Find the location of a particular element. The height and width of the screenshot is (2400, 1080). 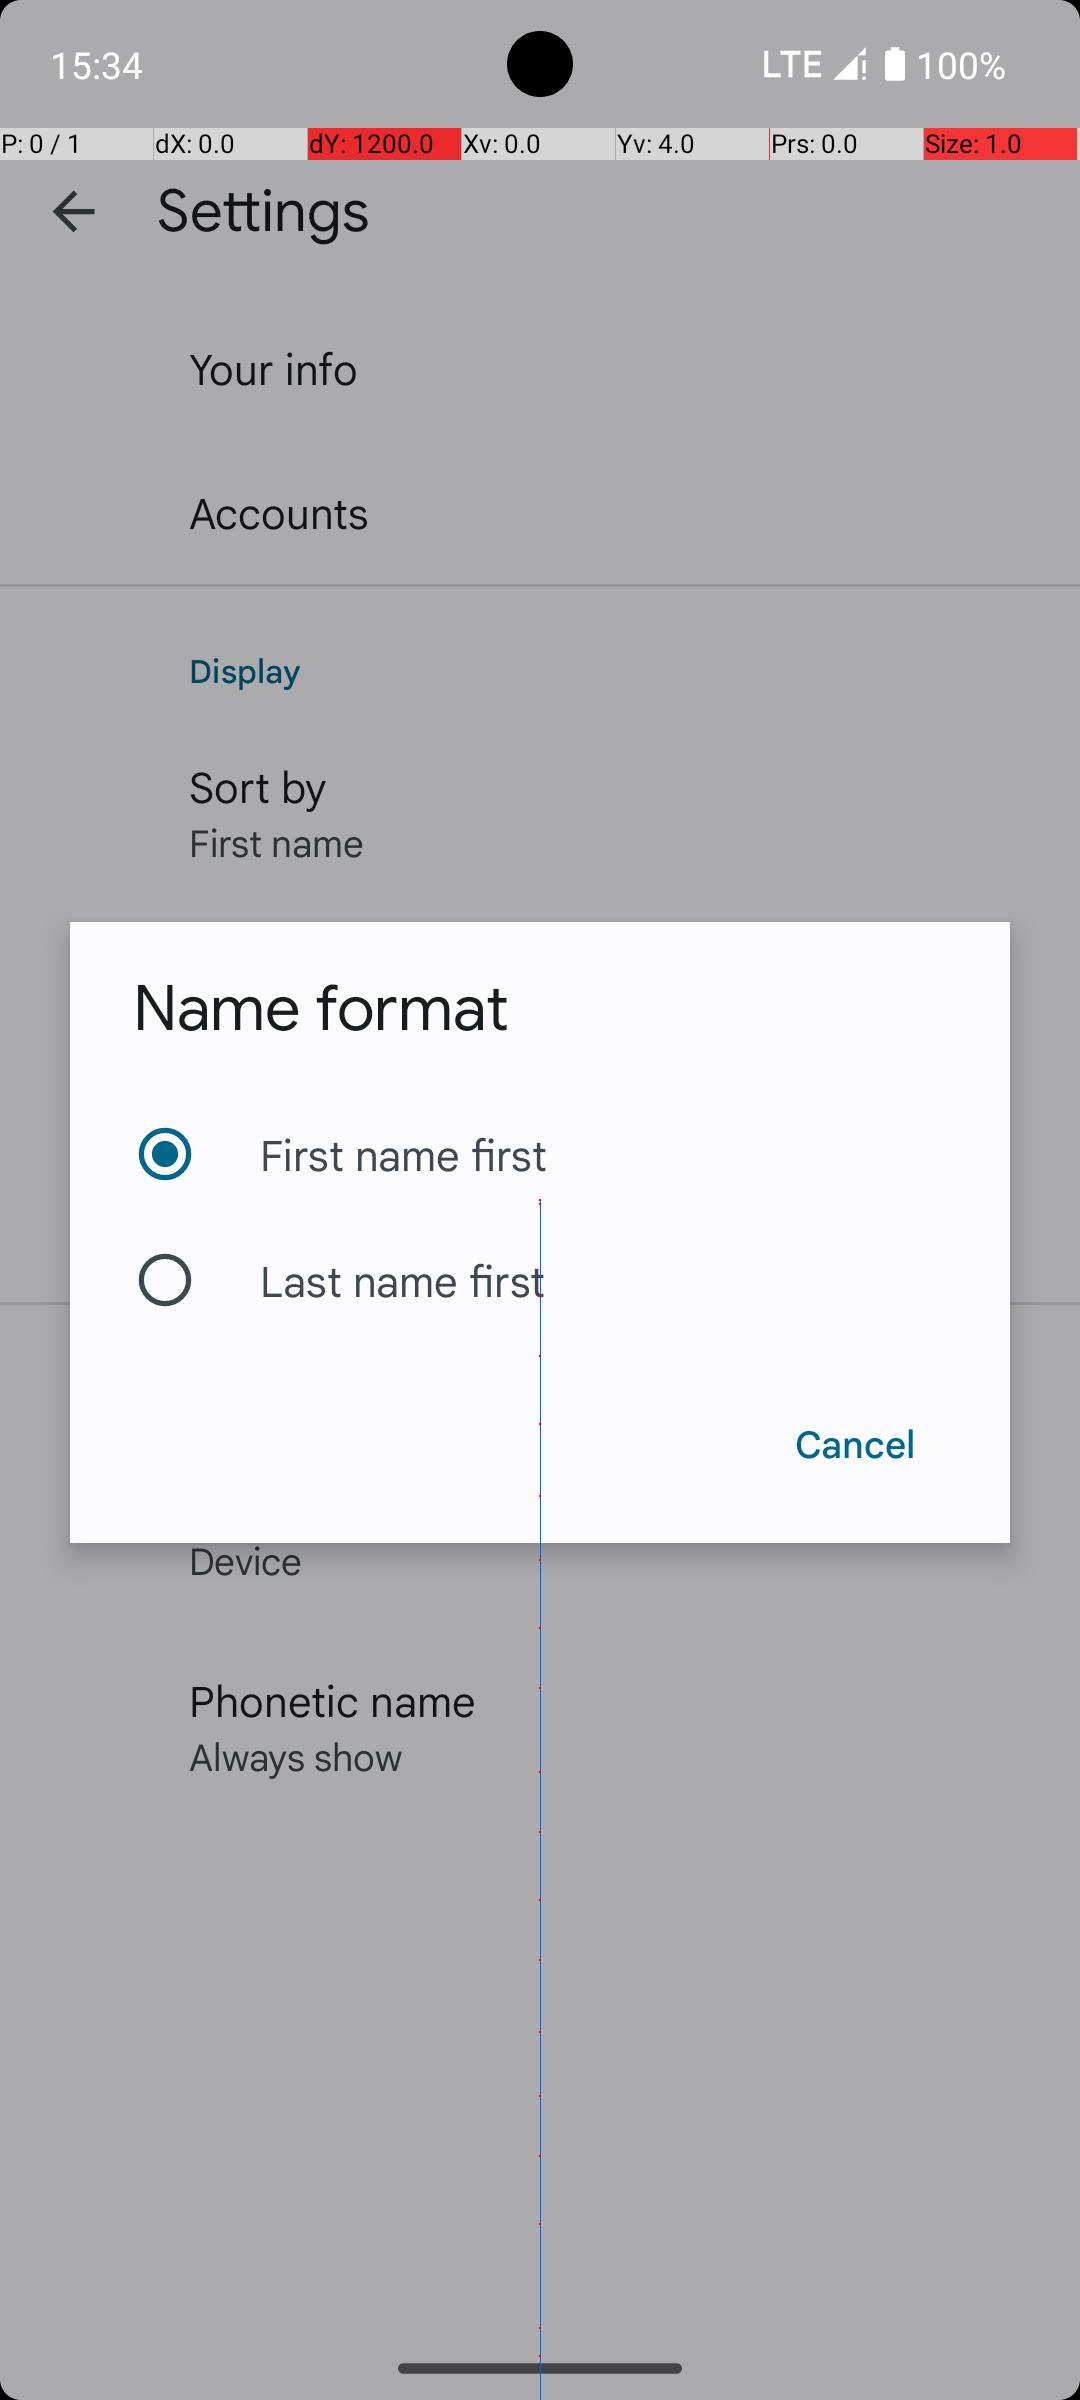

First name first is located at coordinates (540, 1154).